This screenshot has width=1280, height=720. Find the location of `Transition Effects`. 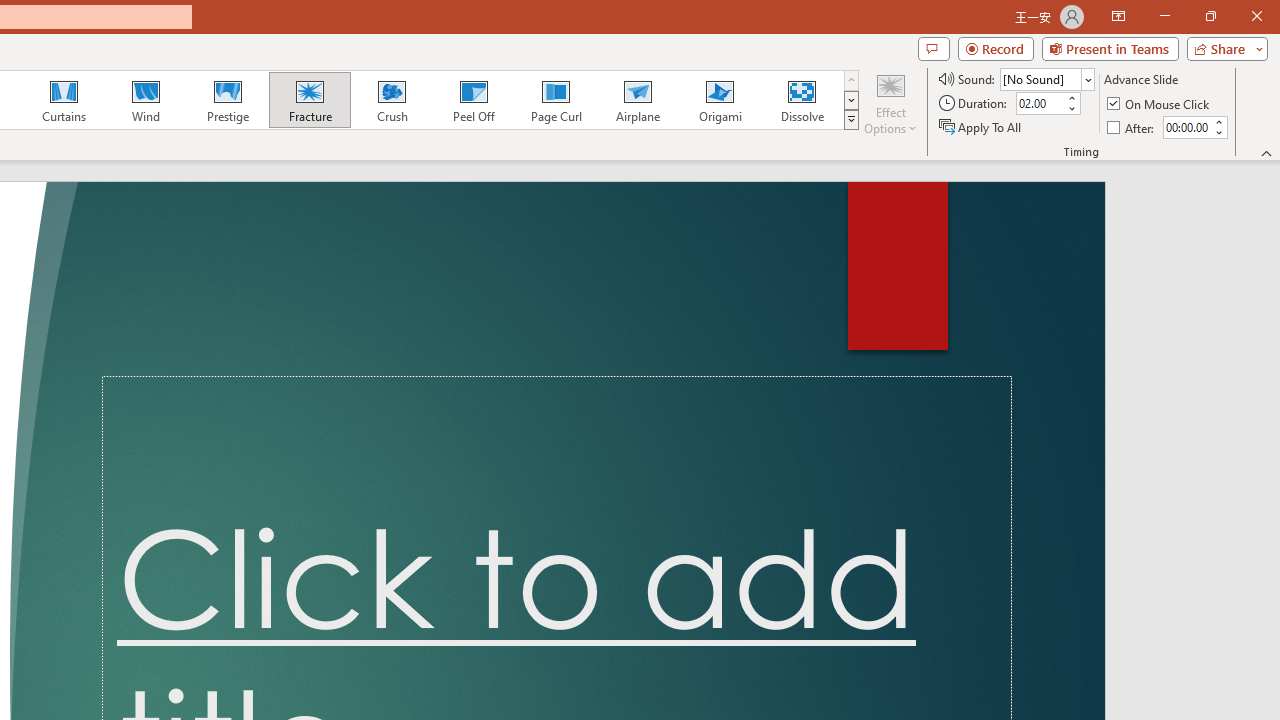

Transition Effects is located at coordinates (850, 120).